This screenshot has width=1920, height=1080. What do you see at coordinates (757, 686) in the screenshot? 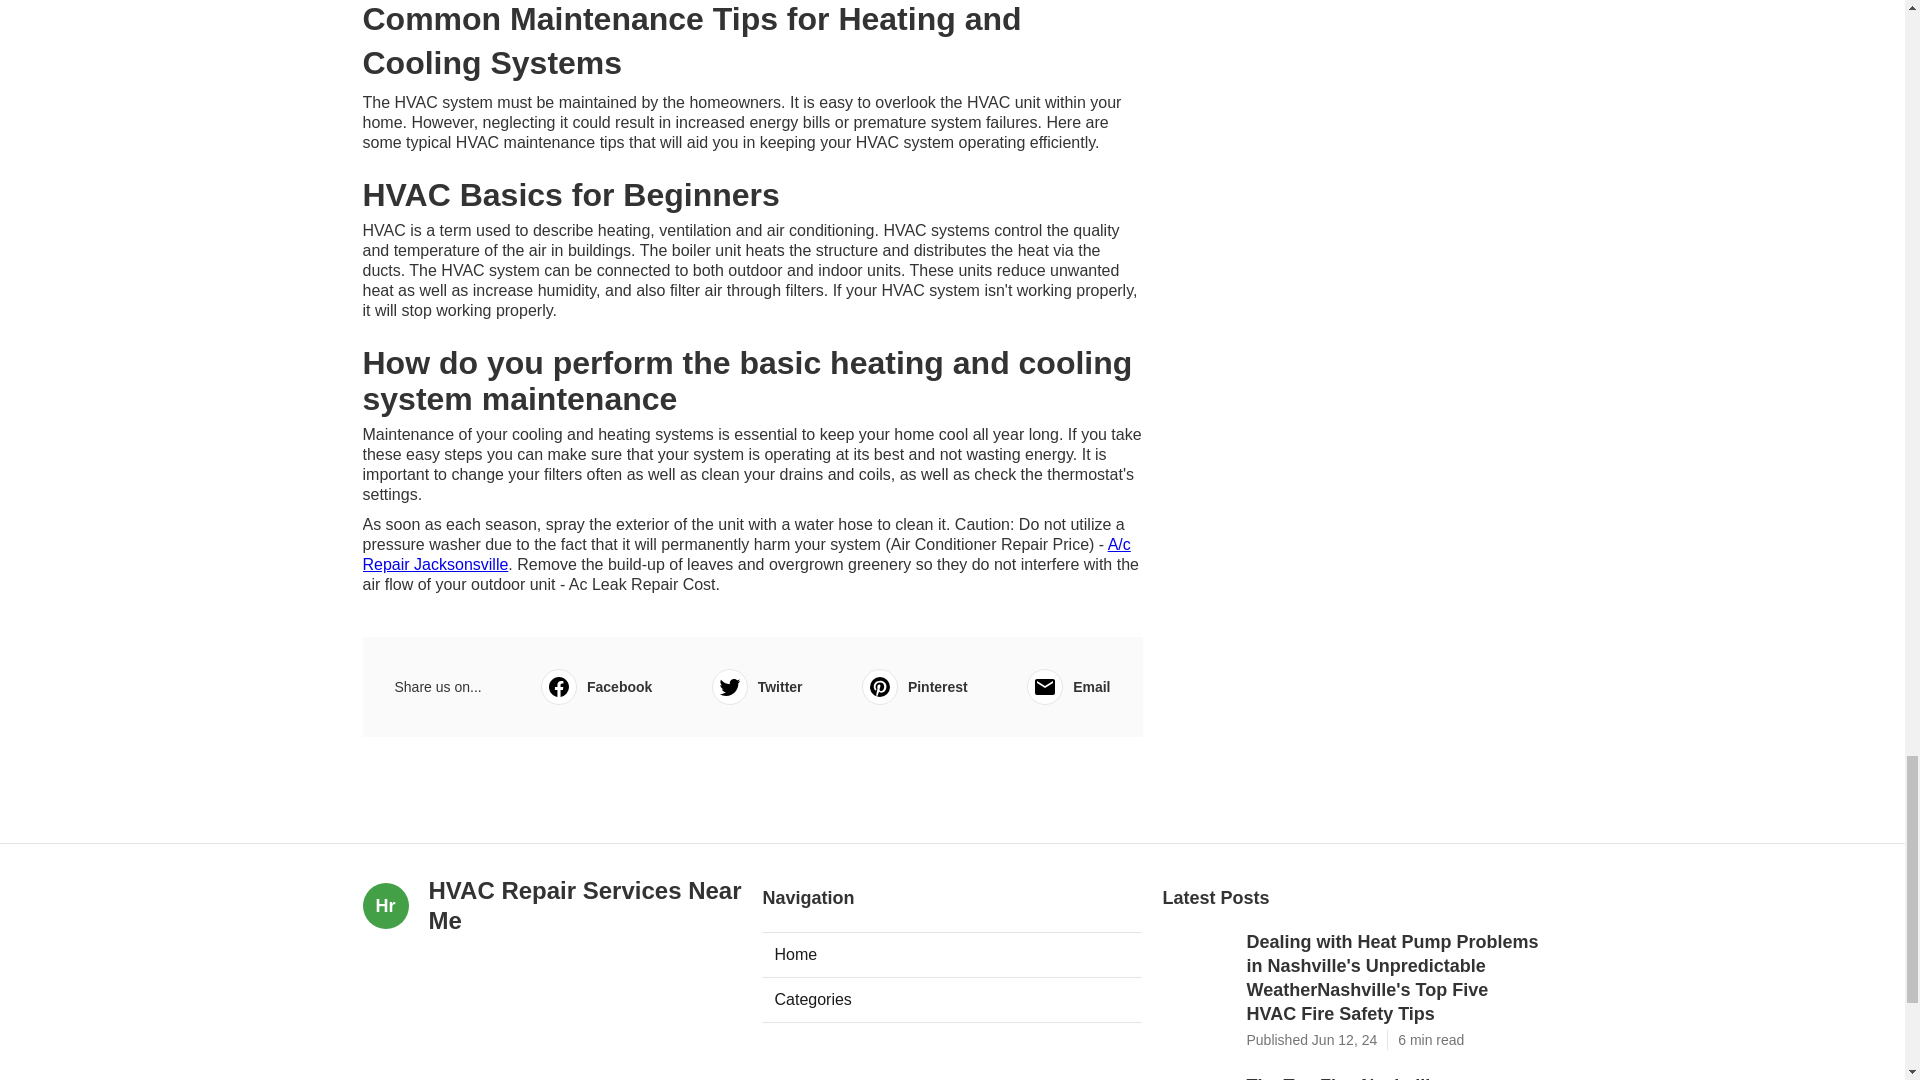
I see `Twitter` at bounding box center [757, 686].